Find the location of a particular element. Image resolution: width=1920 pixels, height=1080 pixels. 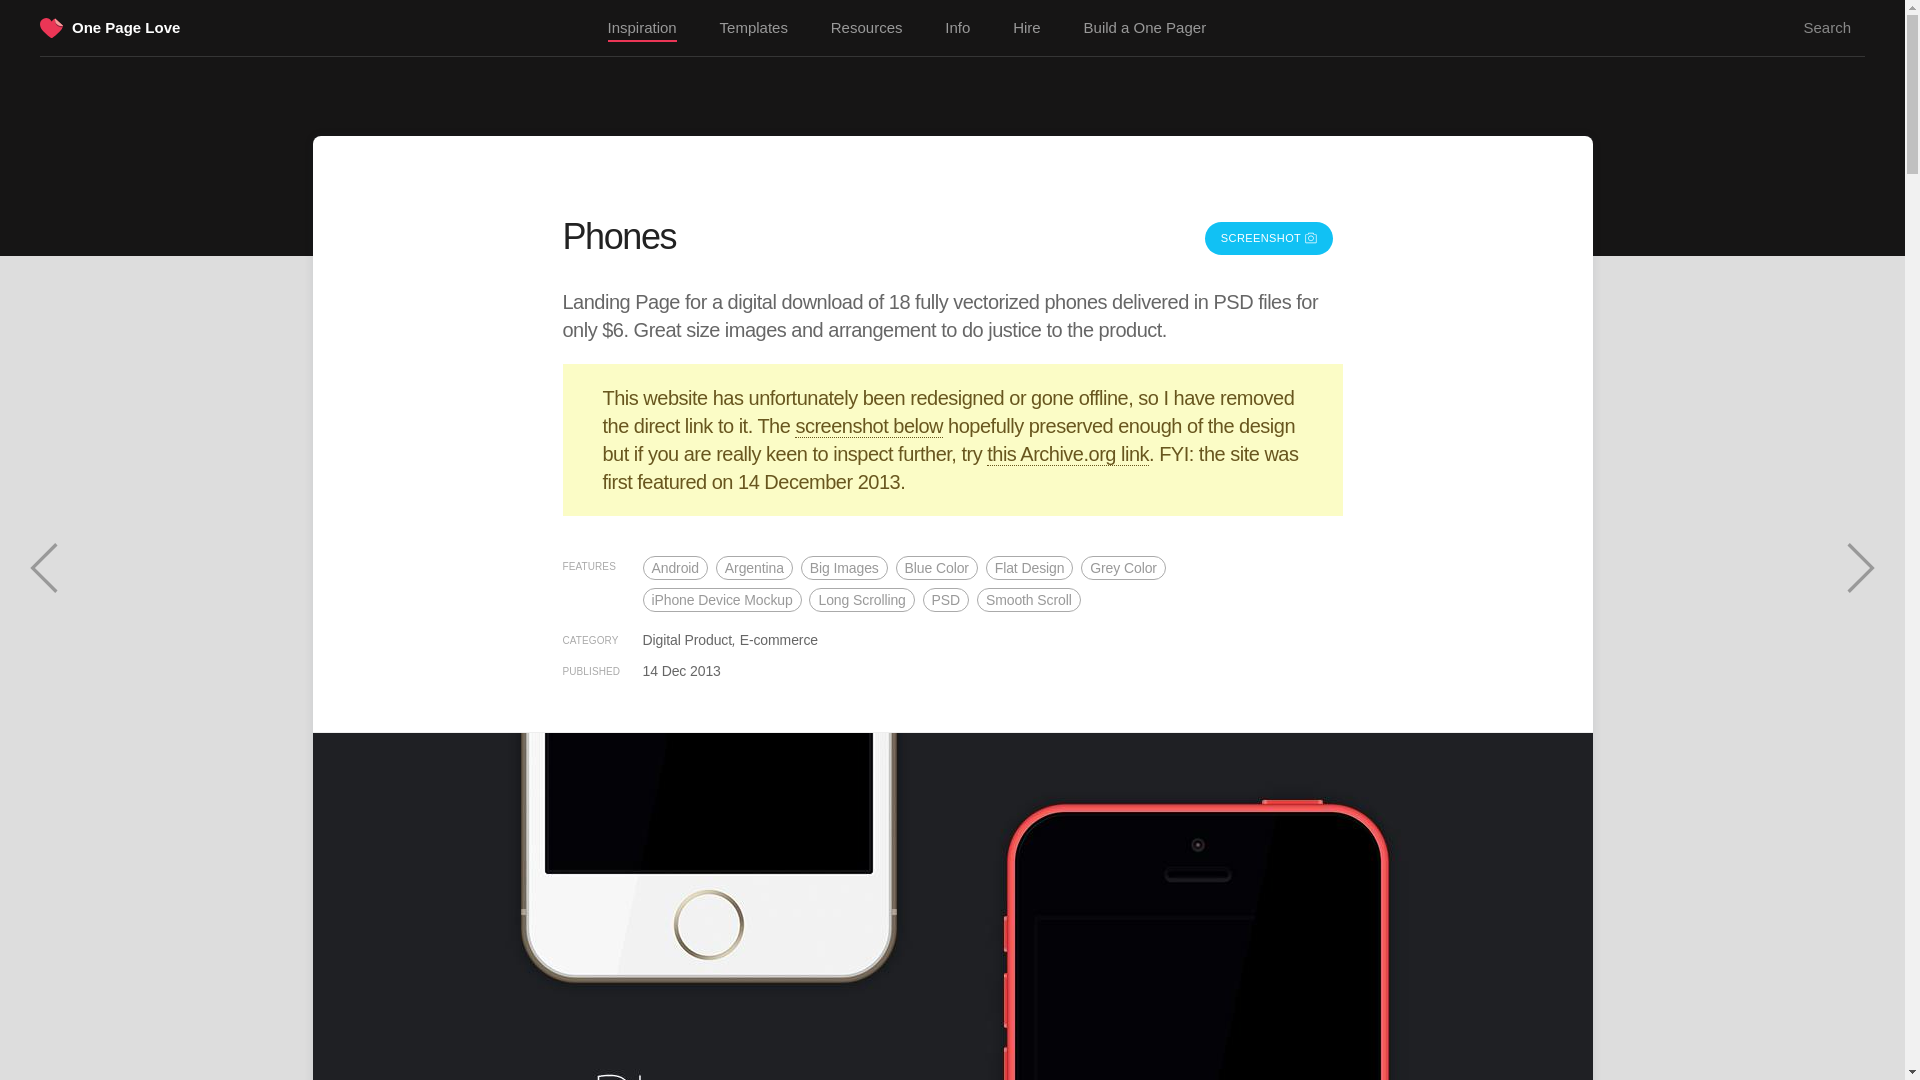

Find One Page website templates is located at coordinates (754, 28).